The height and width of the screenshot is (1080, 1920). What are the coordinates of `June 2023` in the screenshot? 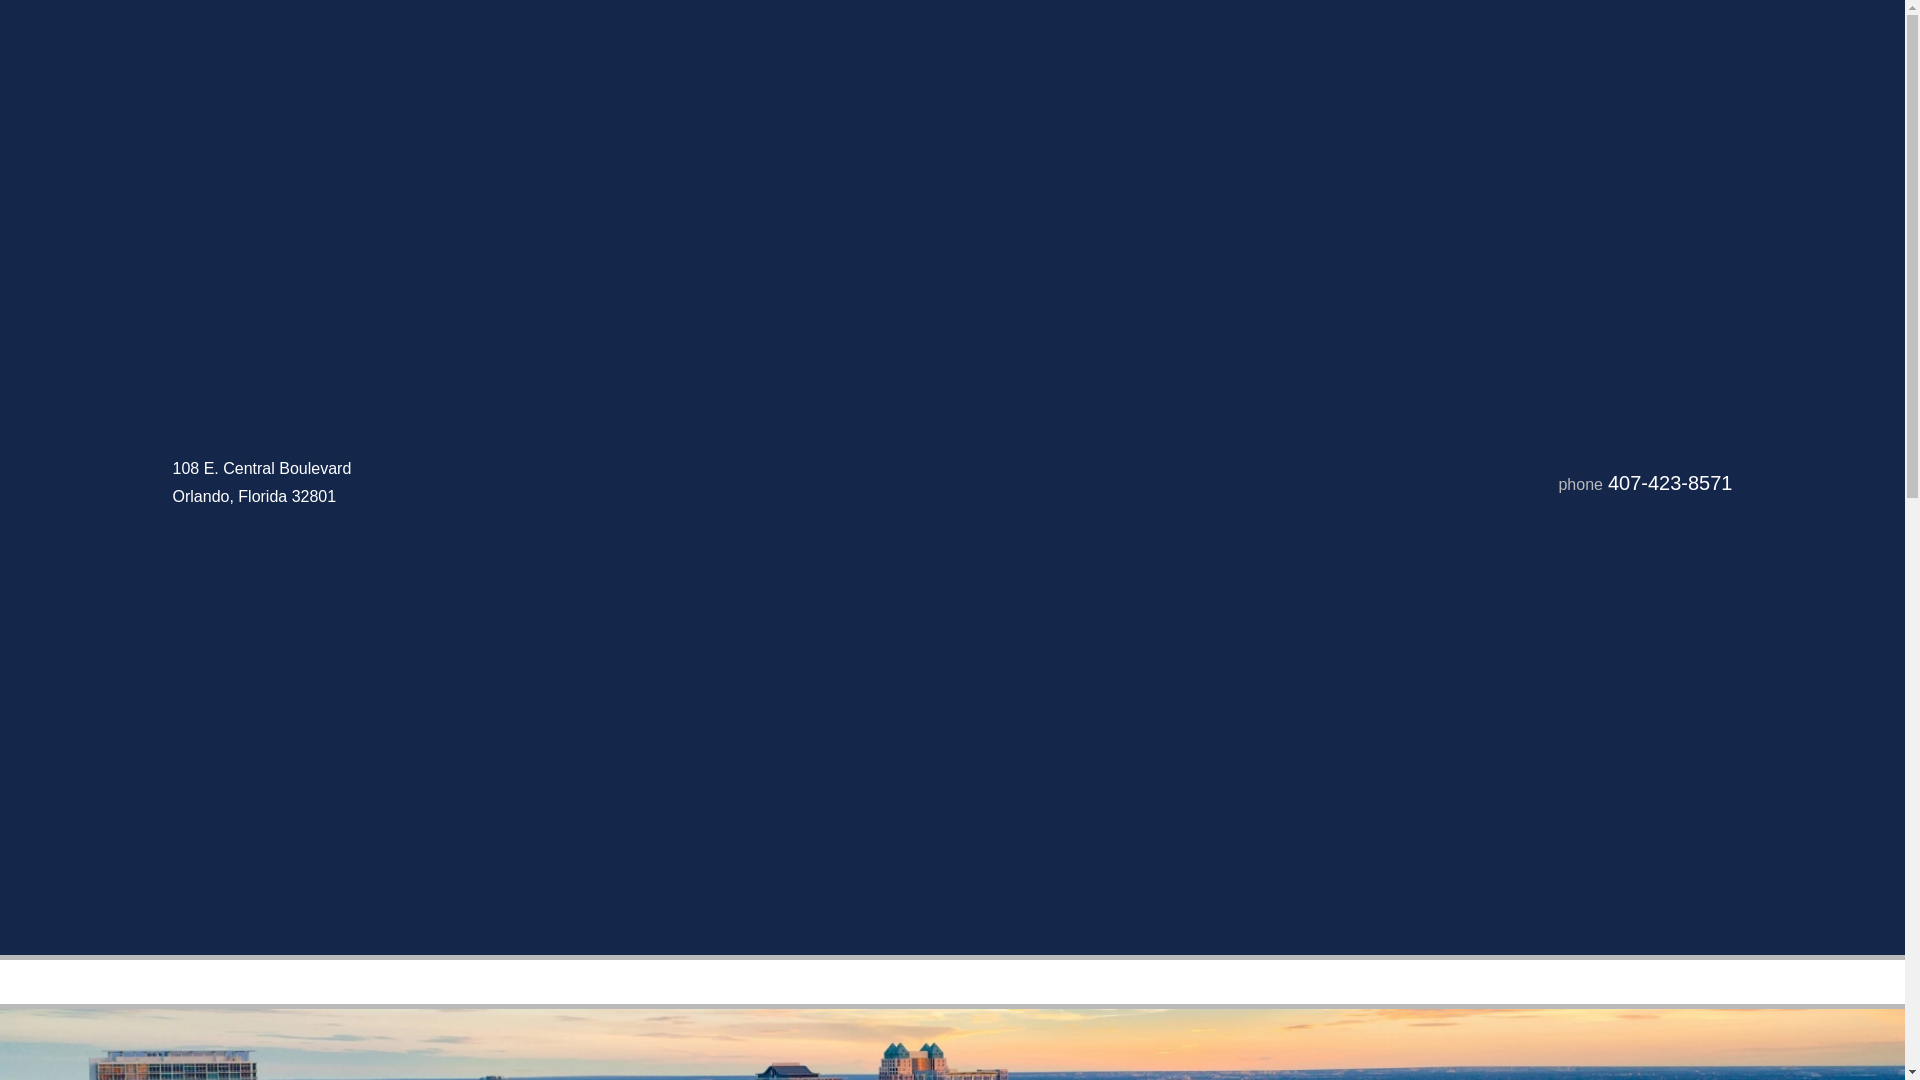 It's located at (1434, 668).